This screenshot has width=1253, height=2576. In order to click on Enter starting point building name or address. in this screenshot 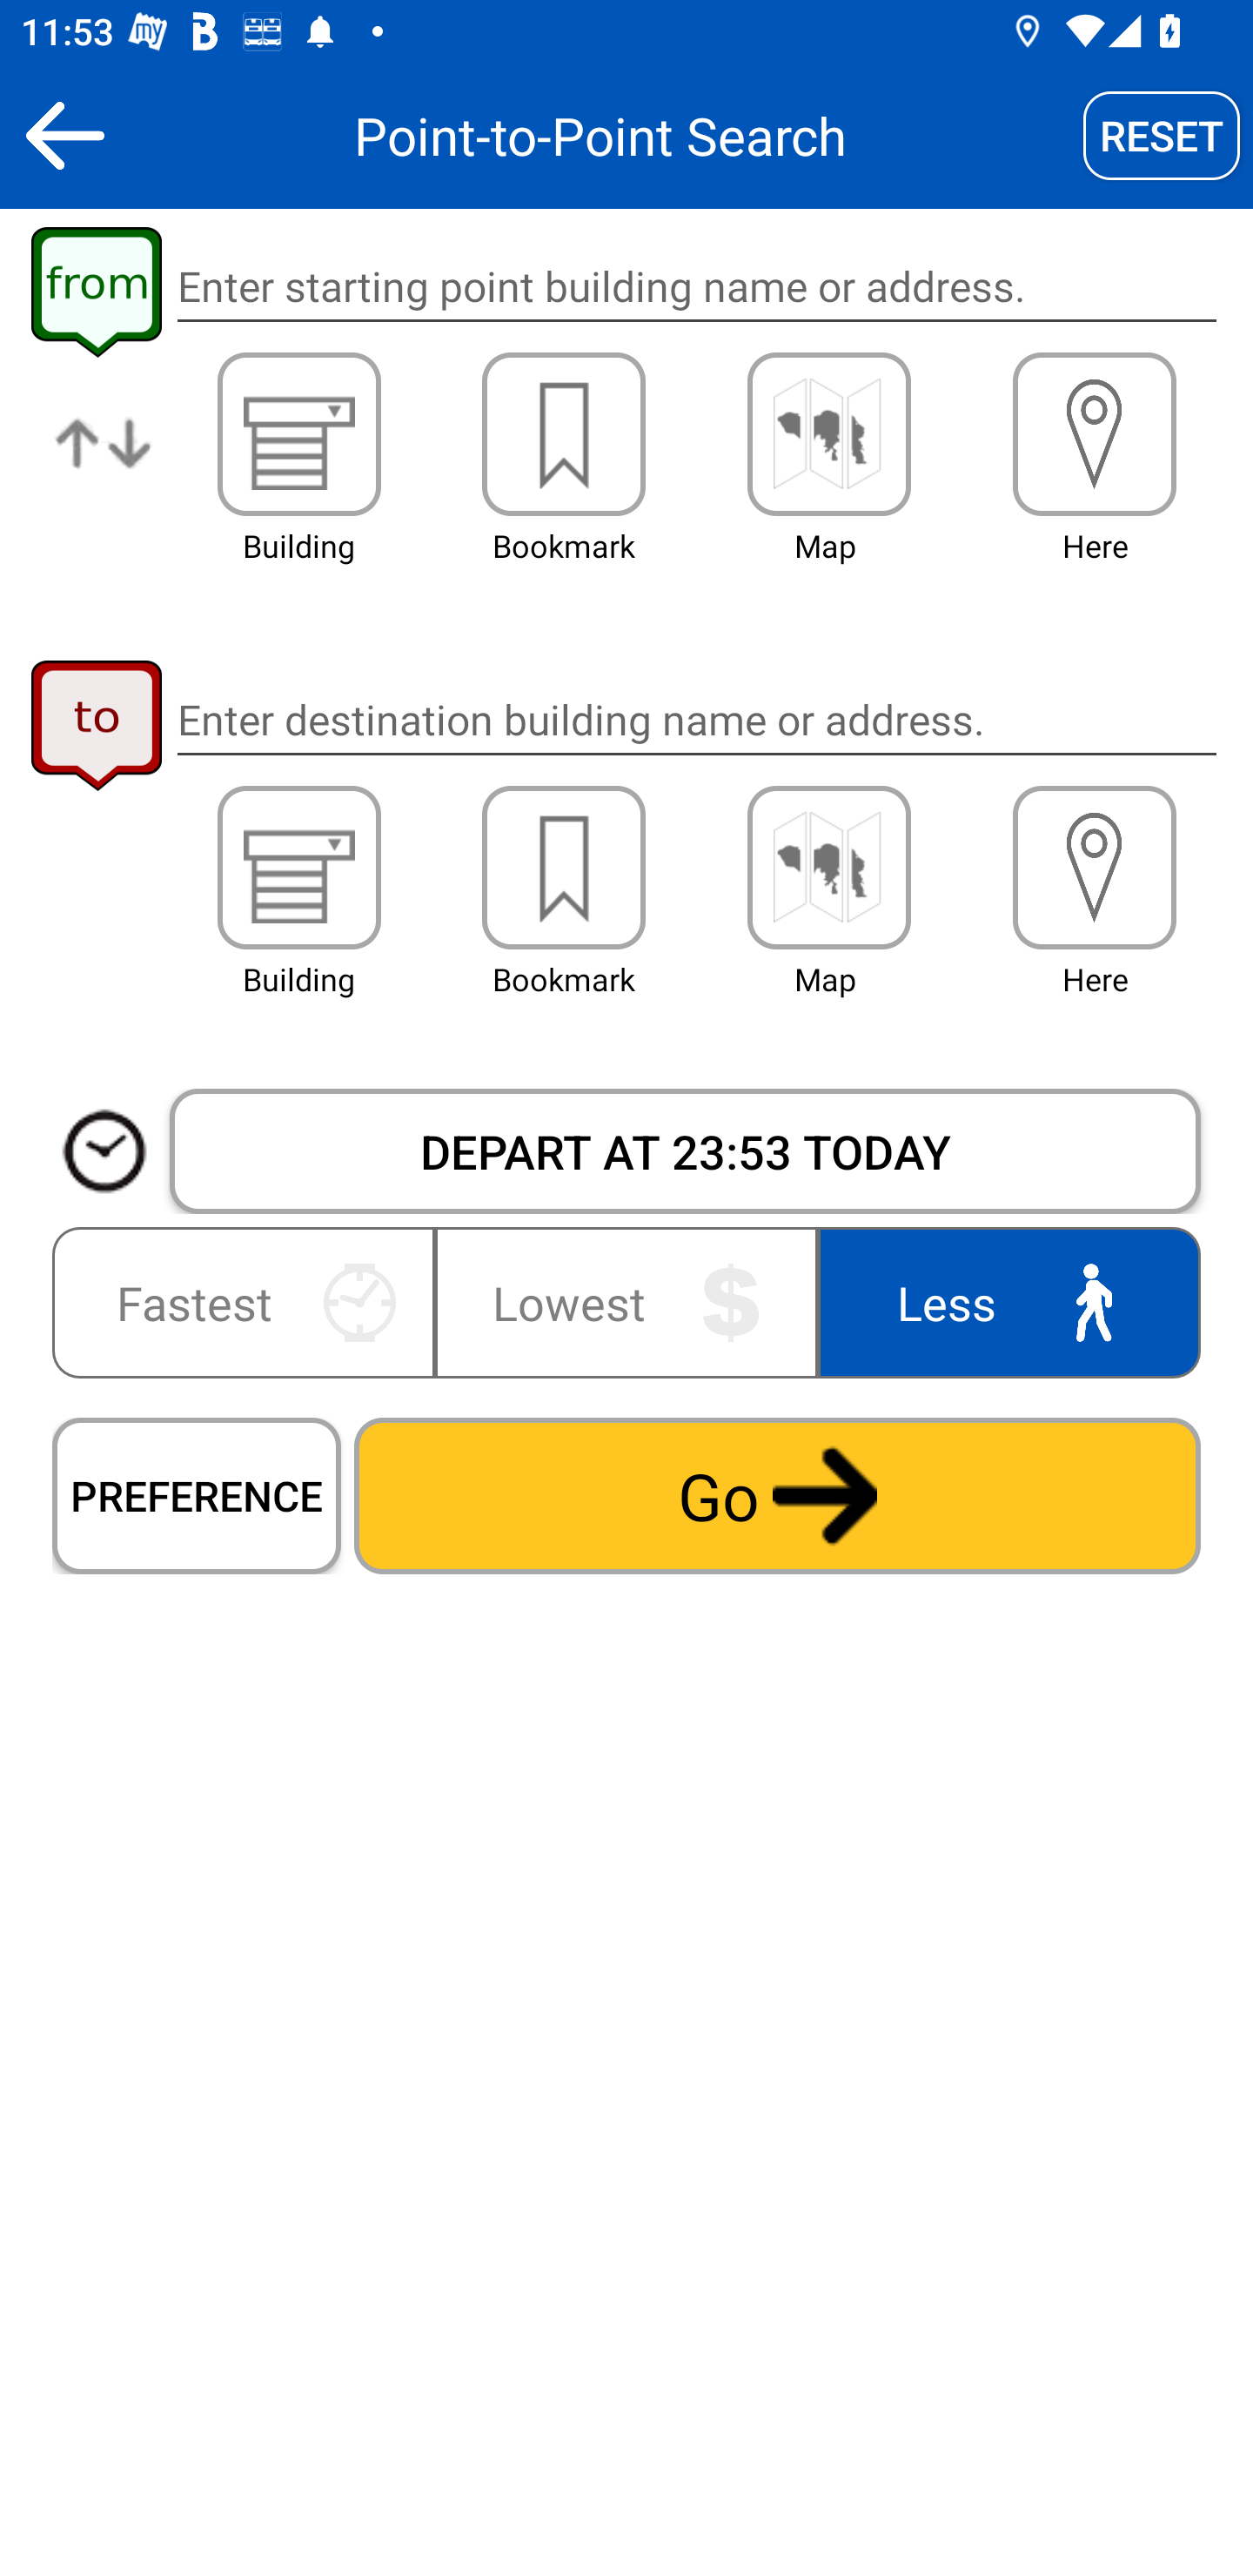, I will do `click(696, 287)`.